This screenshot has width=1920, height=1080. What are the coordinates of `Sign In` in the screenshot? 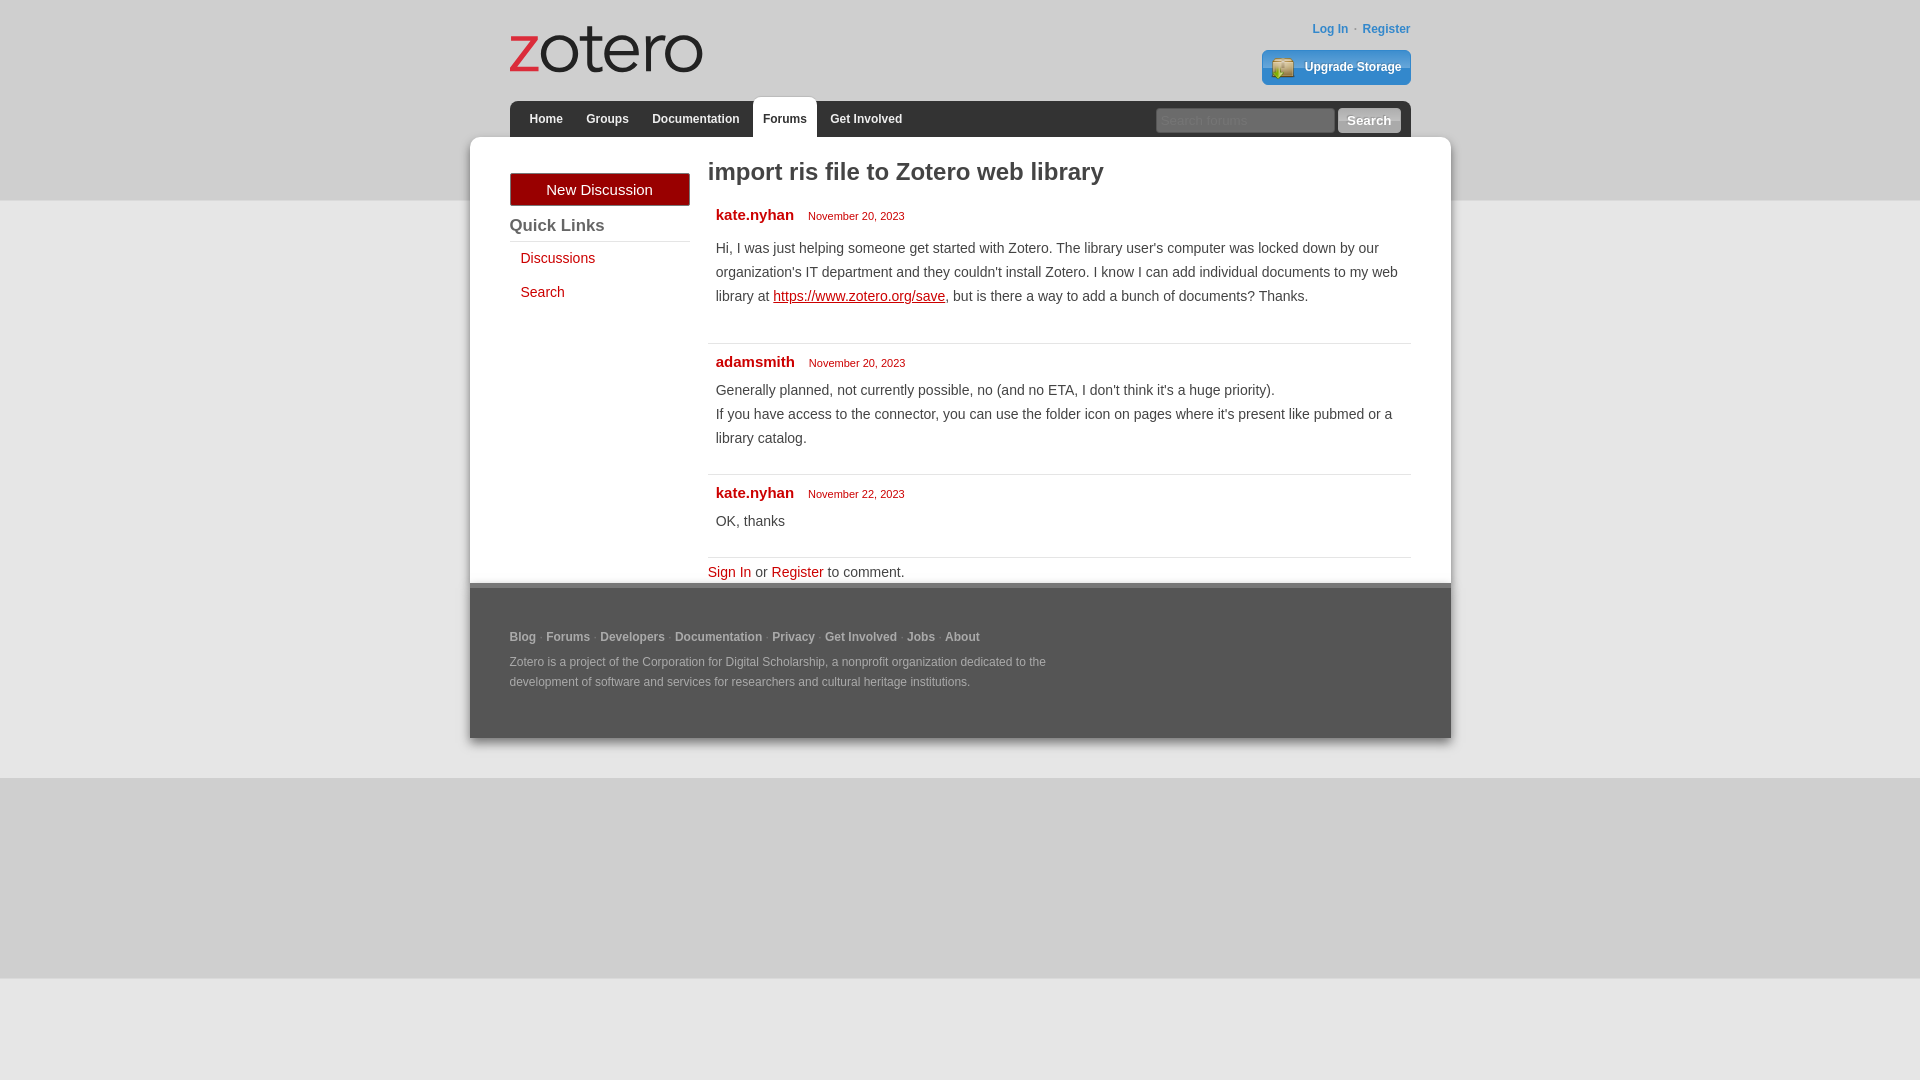 It's located at (730, 571).